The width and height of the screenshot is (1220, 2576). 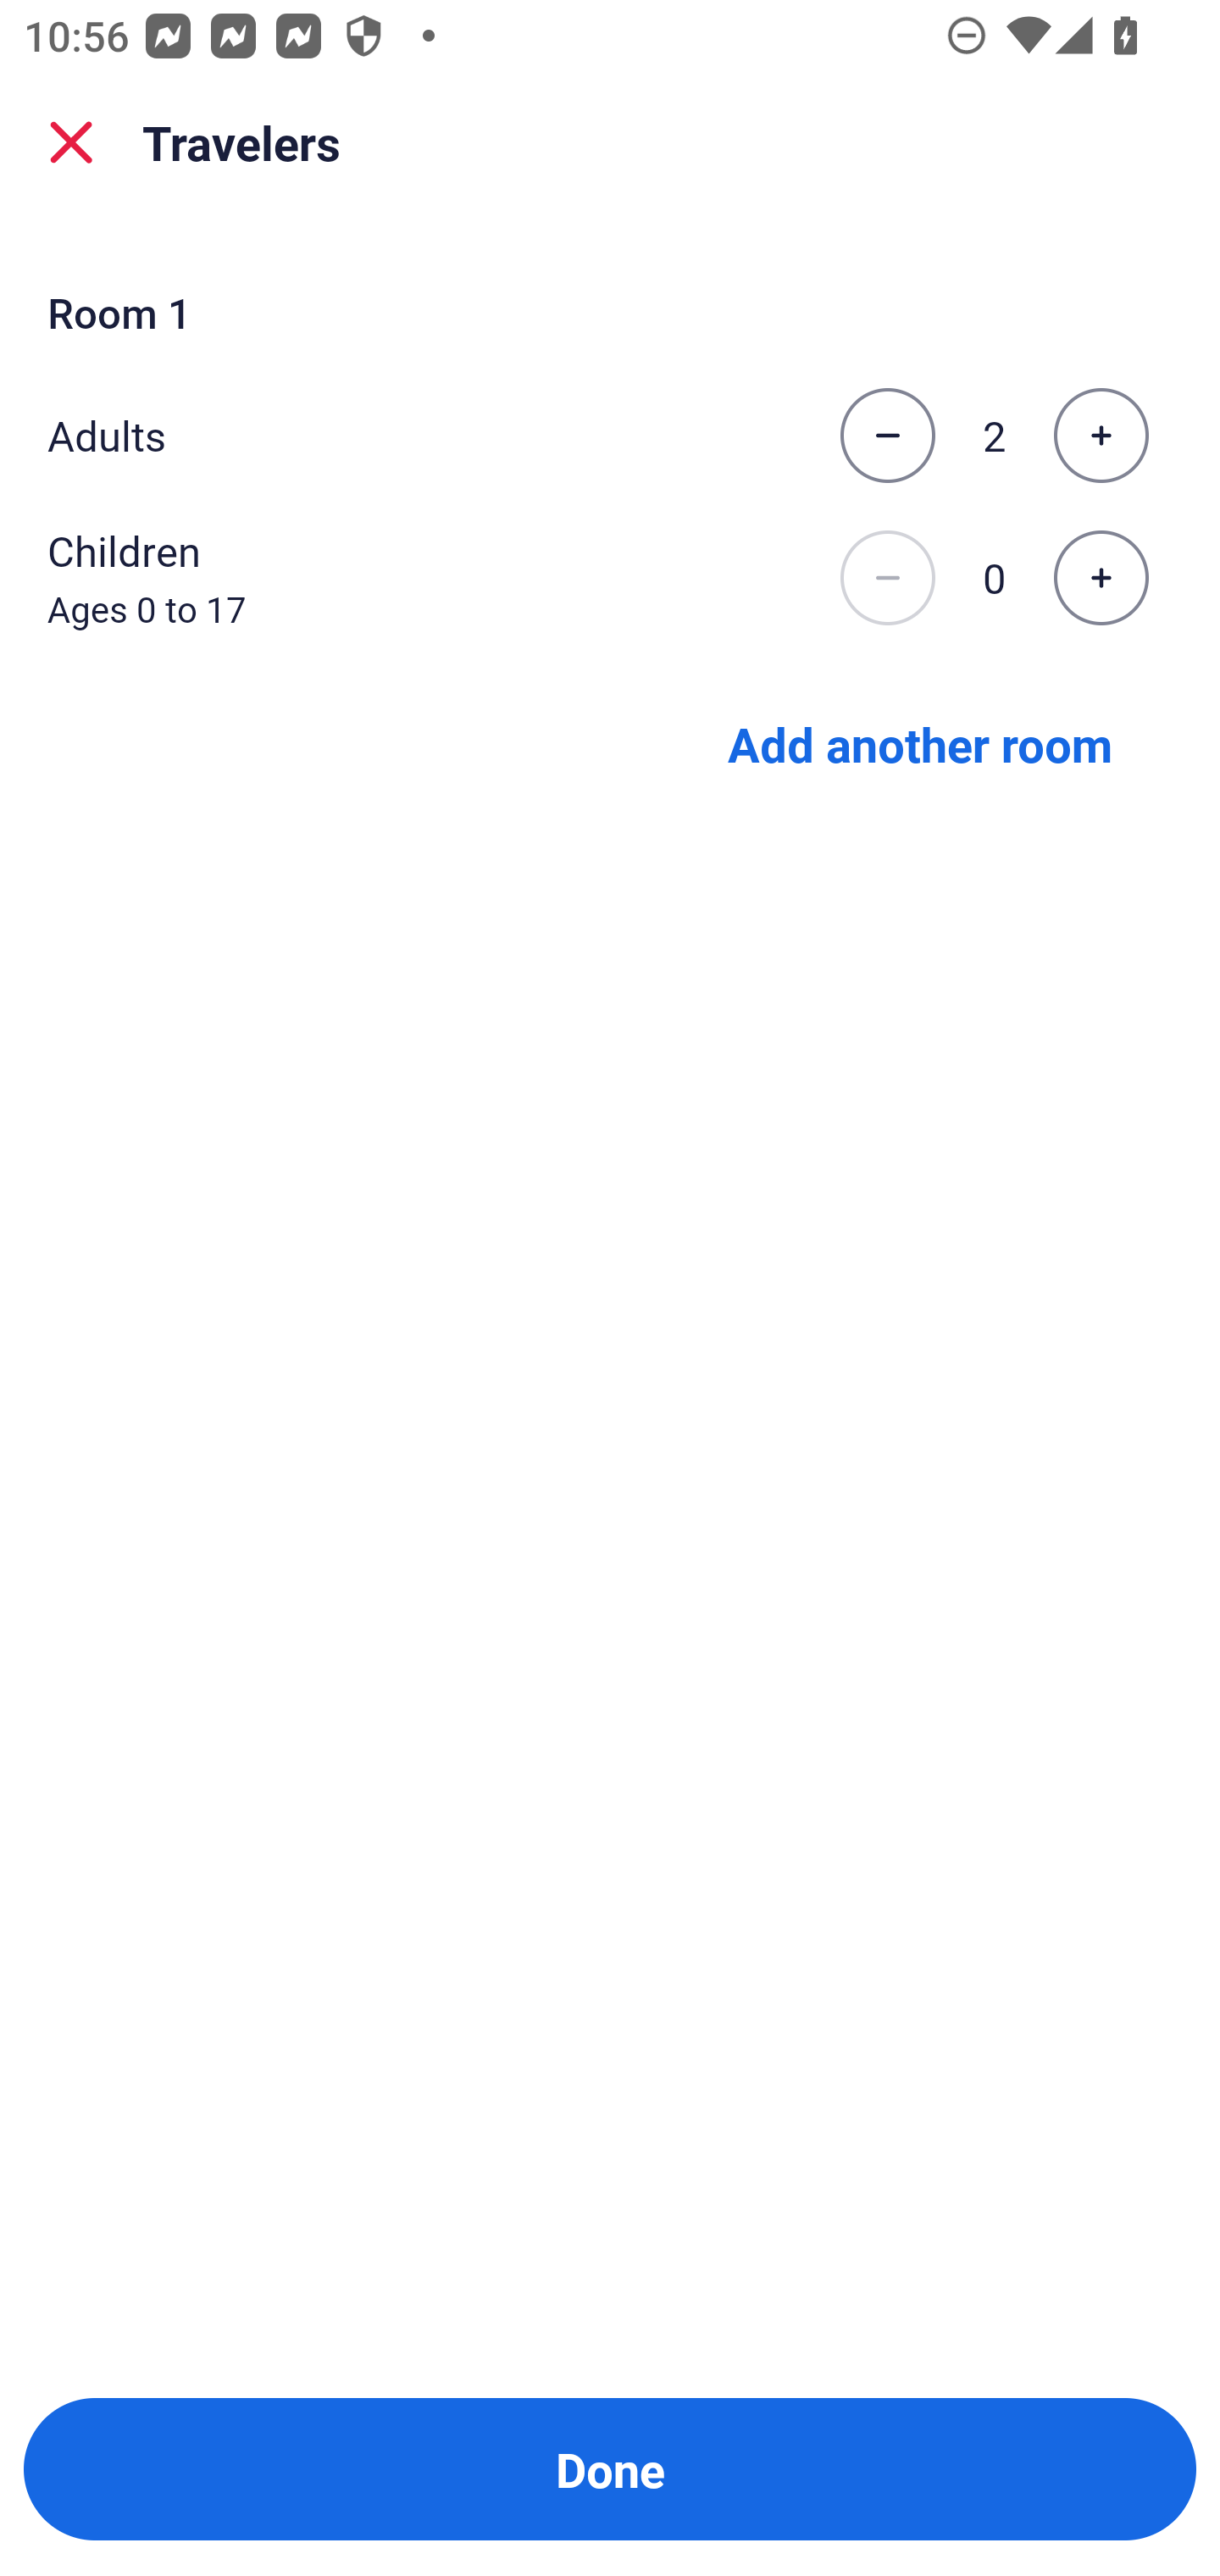 What do you see at coordinates (1101, 578) in the screenshot?
I see `Increase the number of children` at bounding box center [1101, 578].